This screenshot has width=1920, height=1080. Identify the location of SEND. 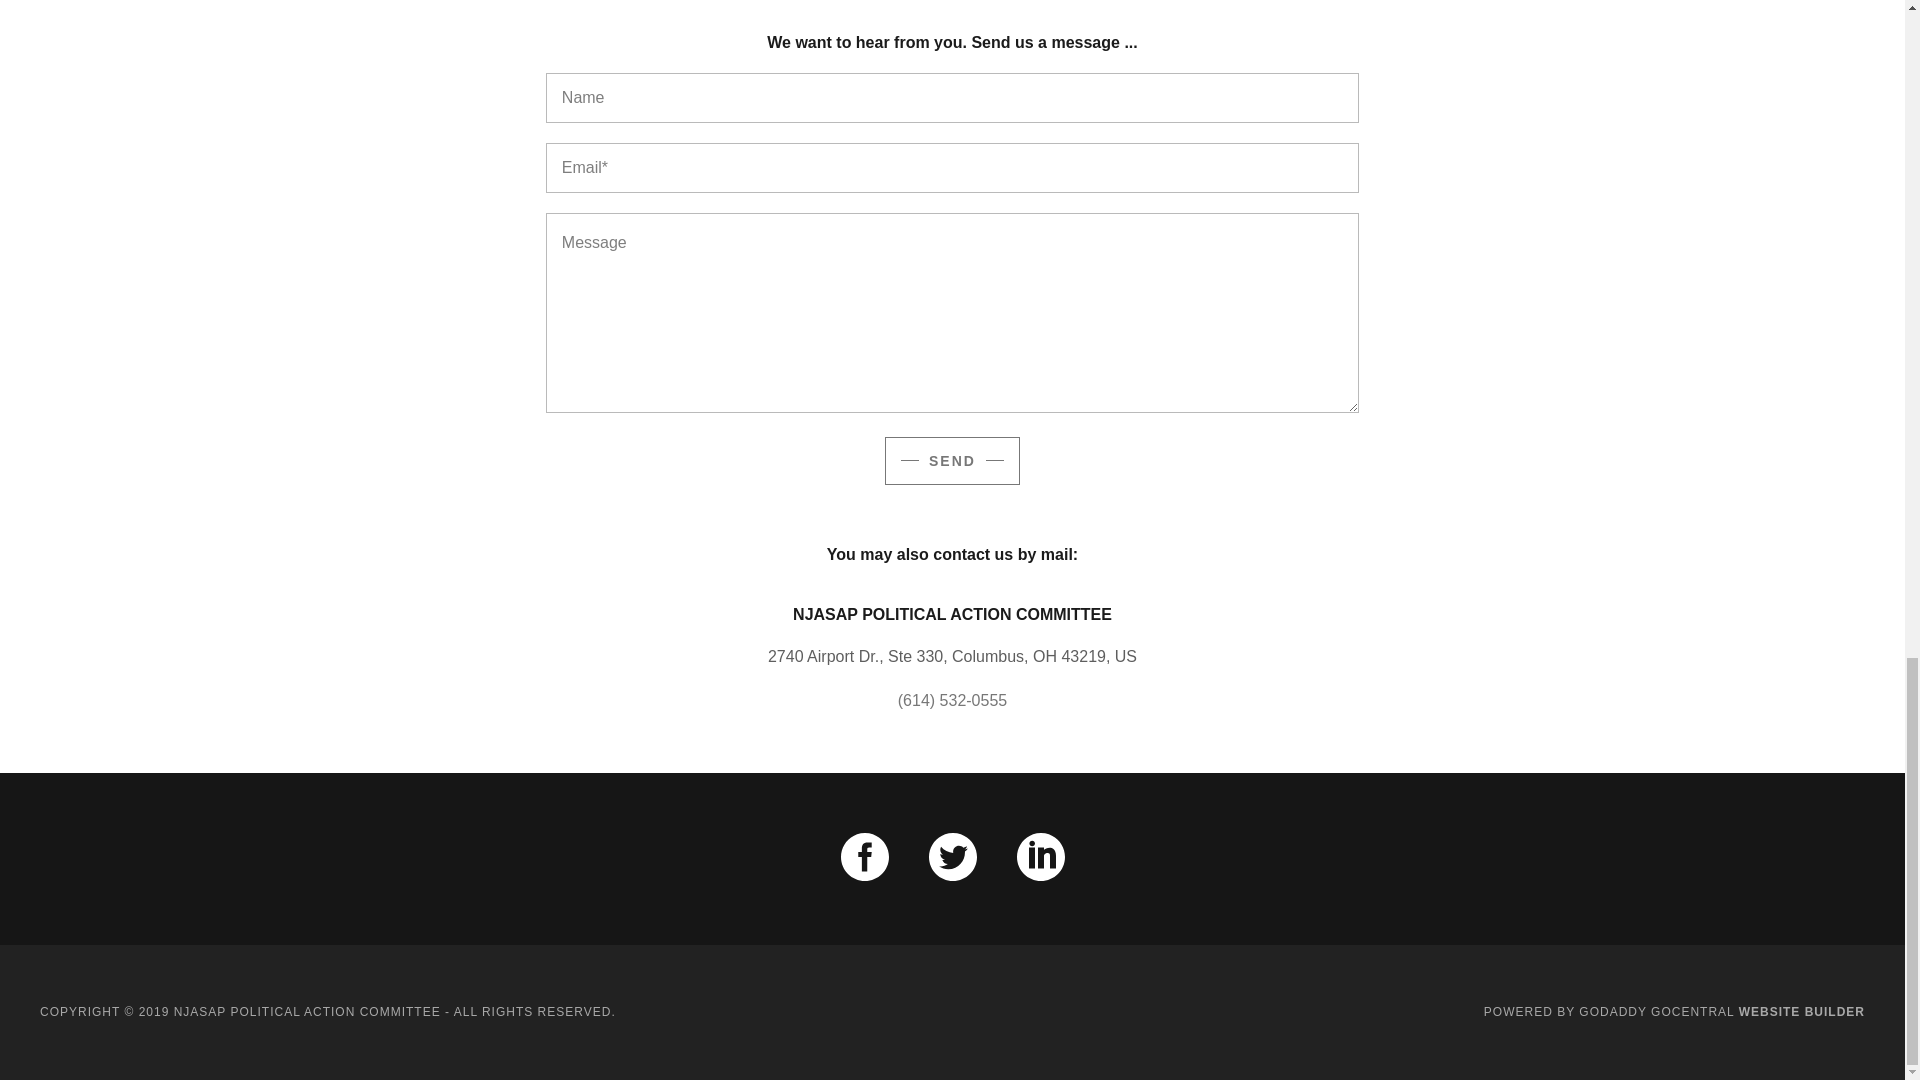
(952, 460).